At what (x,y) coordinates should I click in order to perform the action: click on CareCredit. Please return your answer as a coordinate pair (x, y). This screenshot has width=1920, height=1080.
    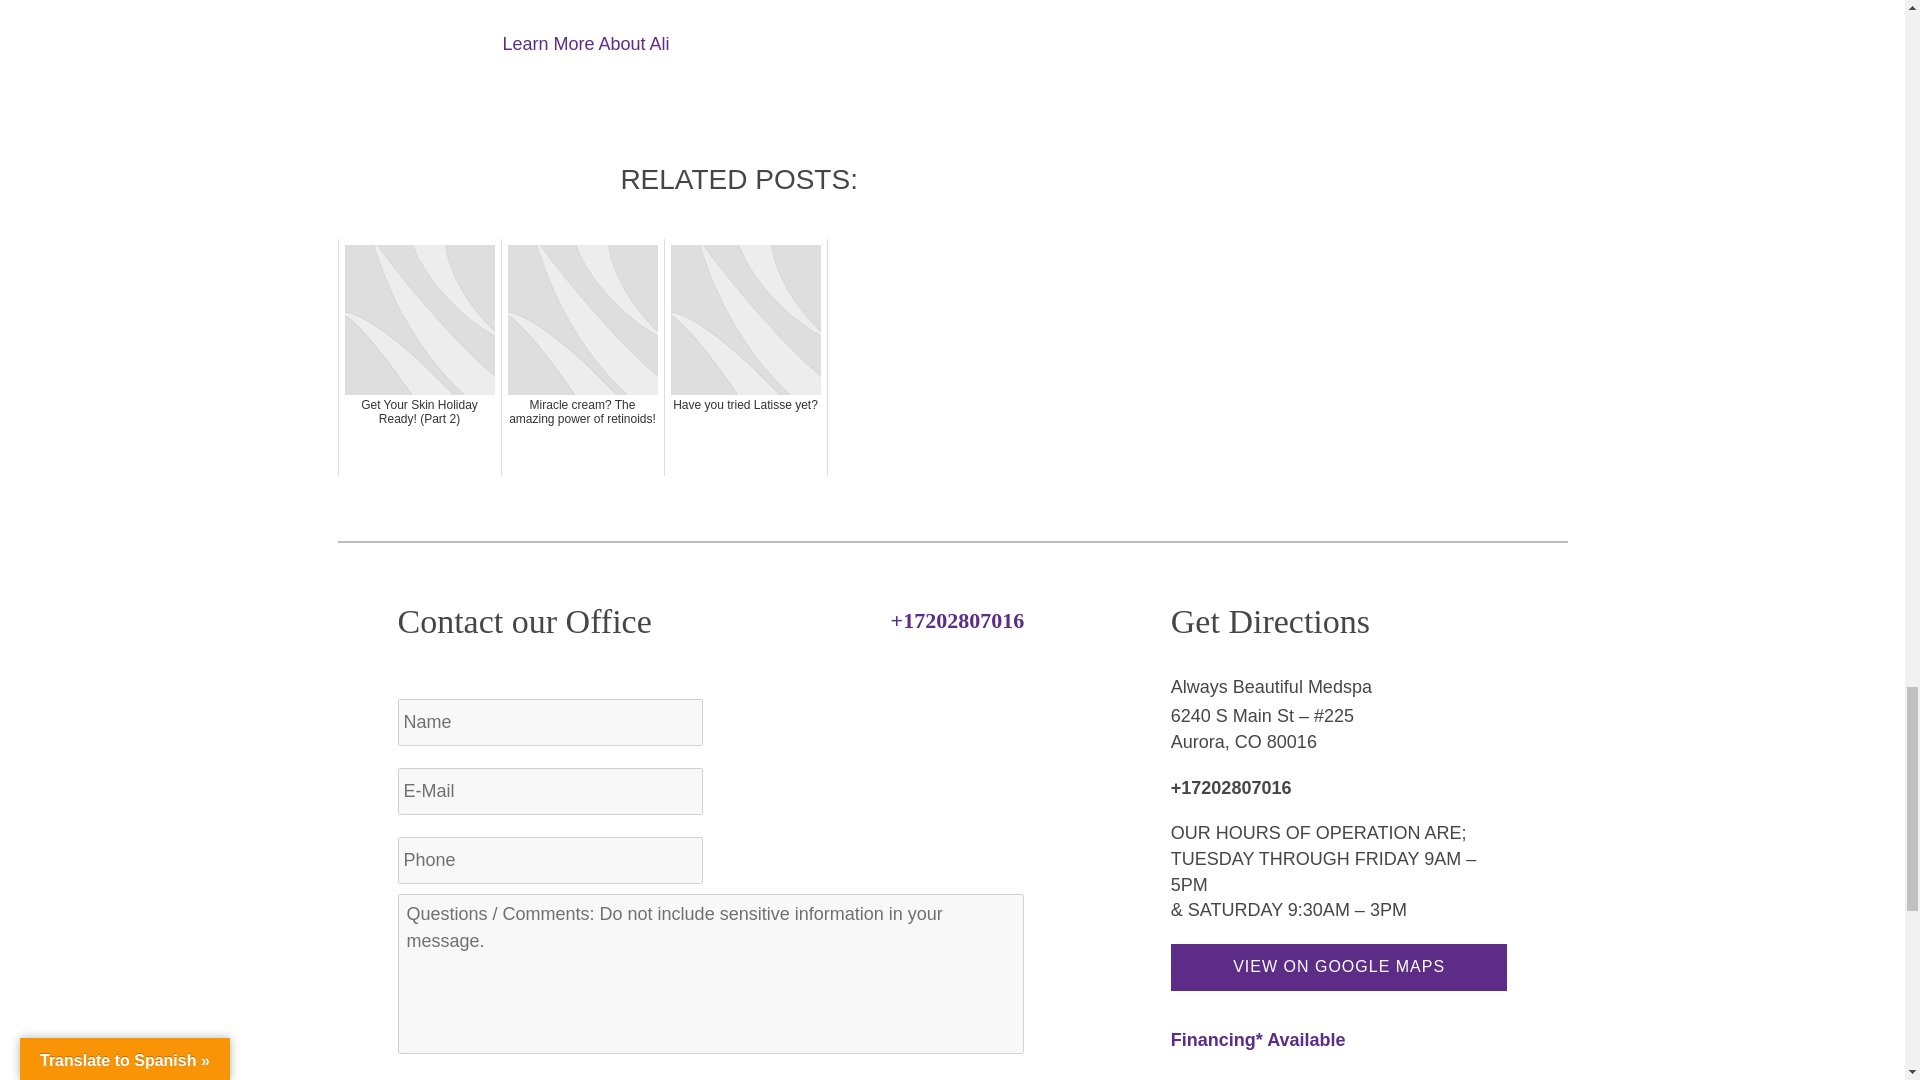
    Looking at the image, I should click on (1258, 1040).